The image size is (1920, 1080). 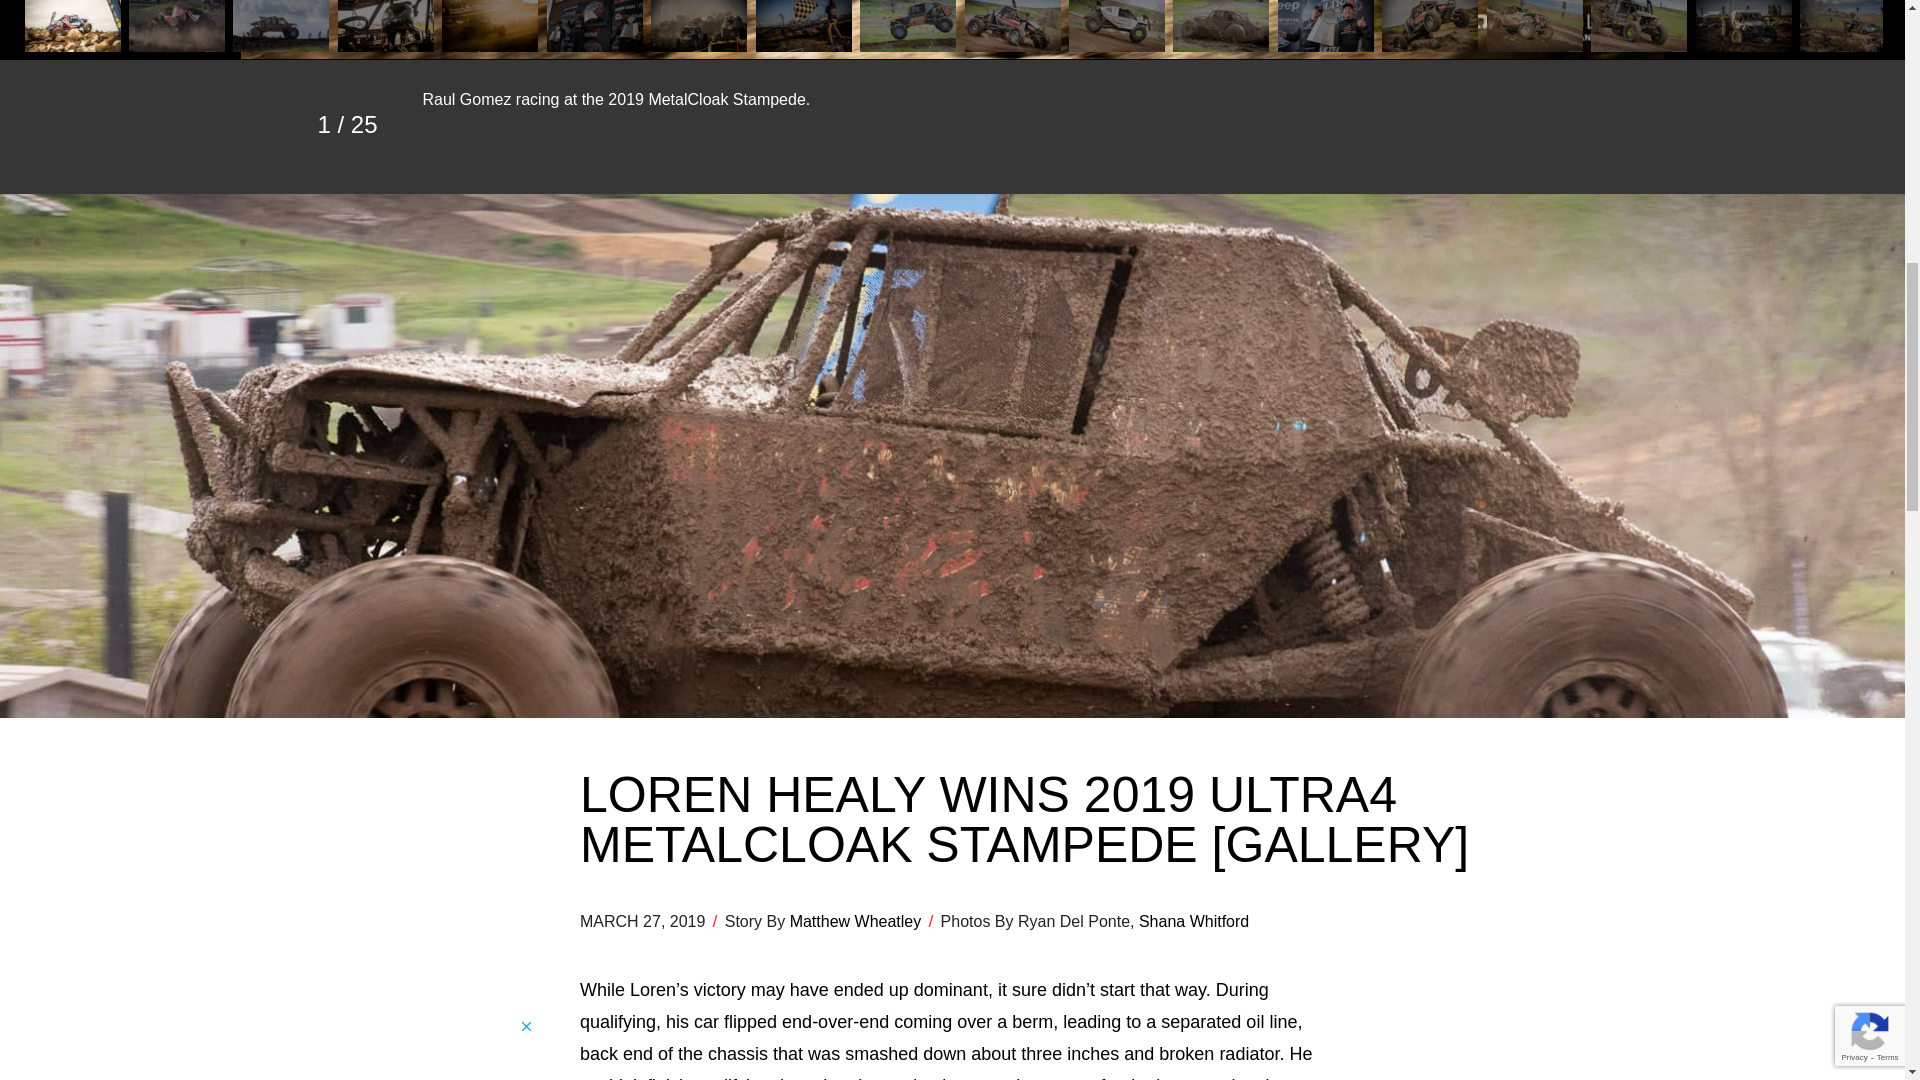 I want to click on 3rd party ad content, so click(x=384, y=1049).